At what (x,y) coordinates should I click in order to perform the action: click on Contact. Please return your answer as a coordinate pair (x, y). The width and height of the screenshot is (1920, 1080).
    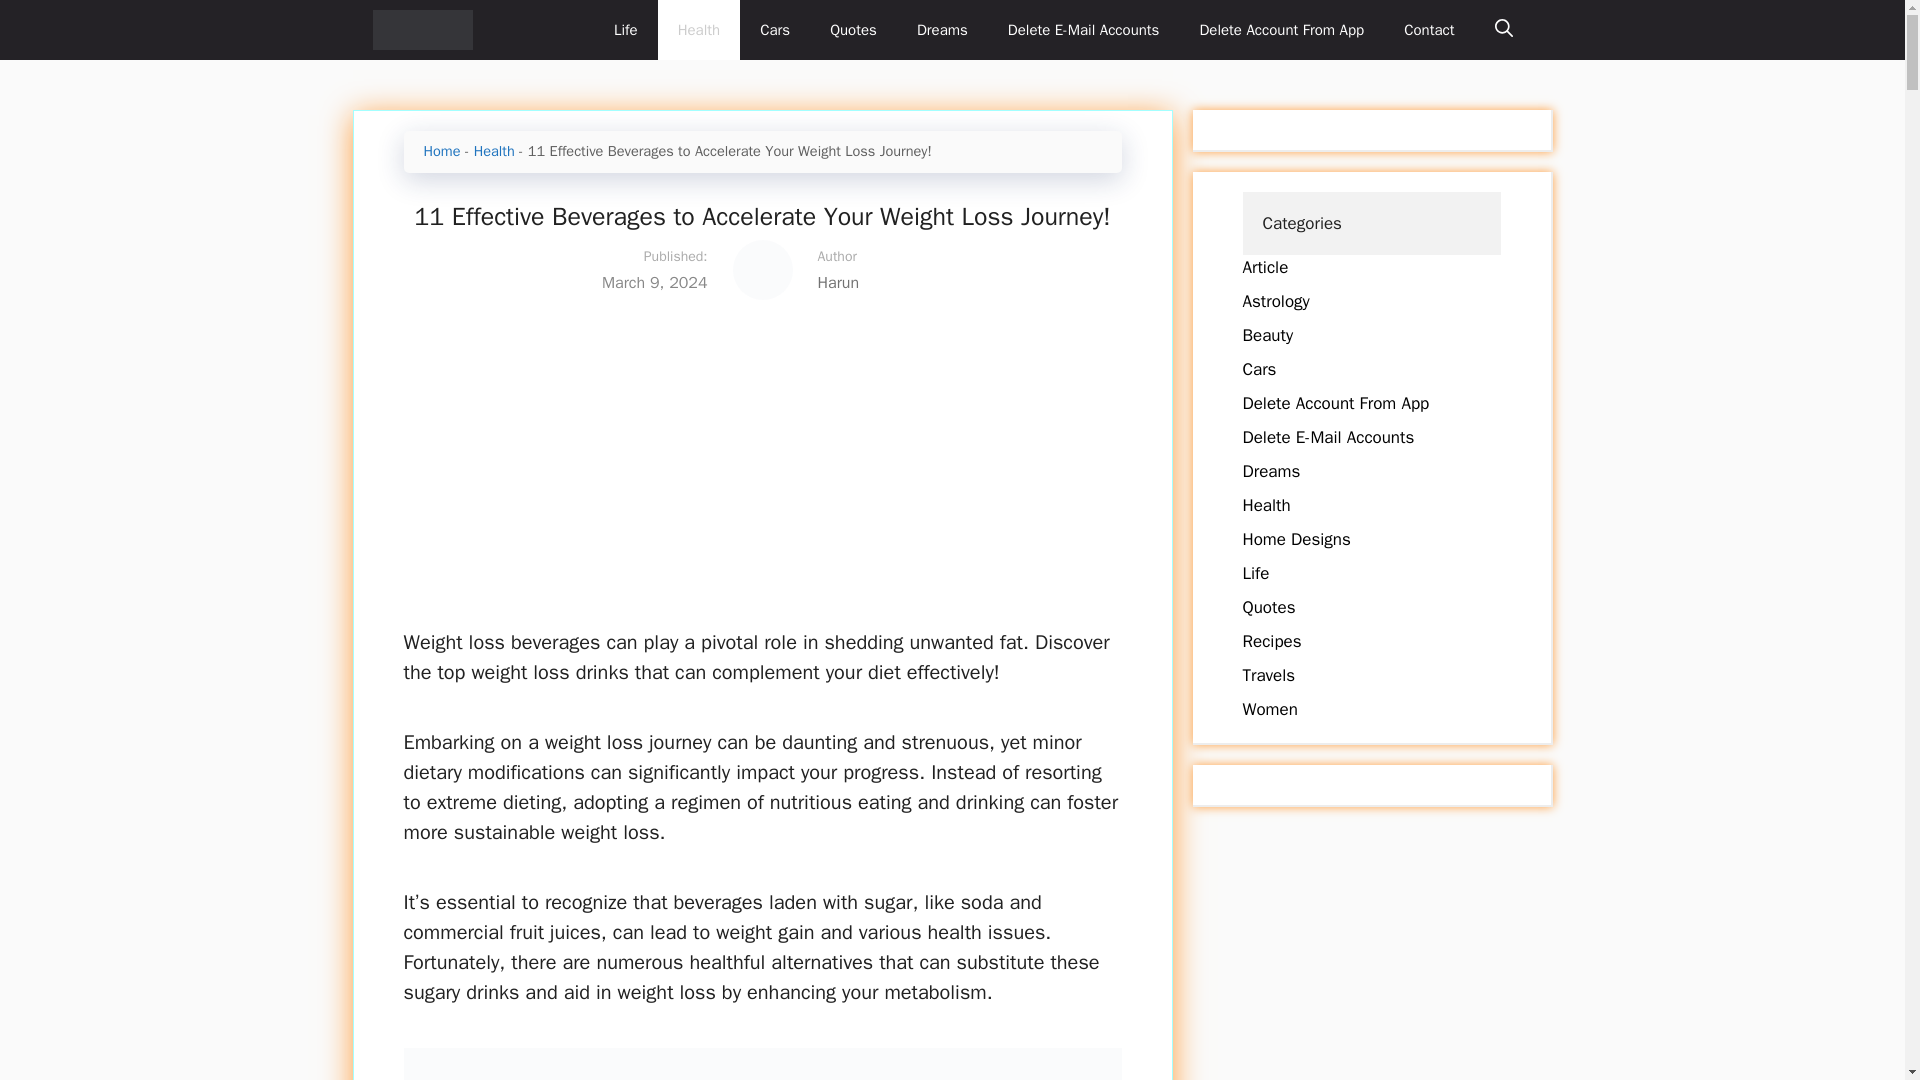
    Looking at the image, I should click on (1429, 30).